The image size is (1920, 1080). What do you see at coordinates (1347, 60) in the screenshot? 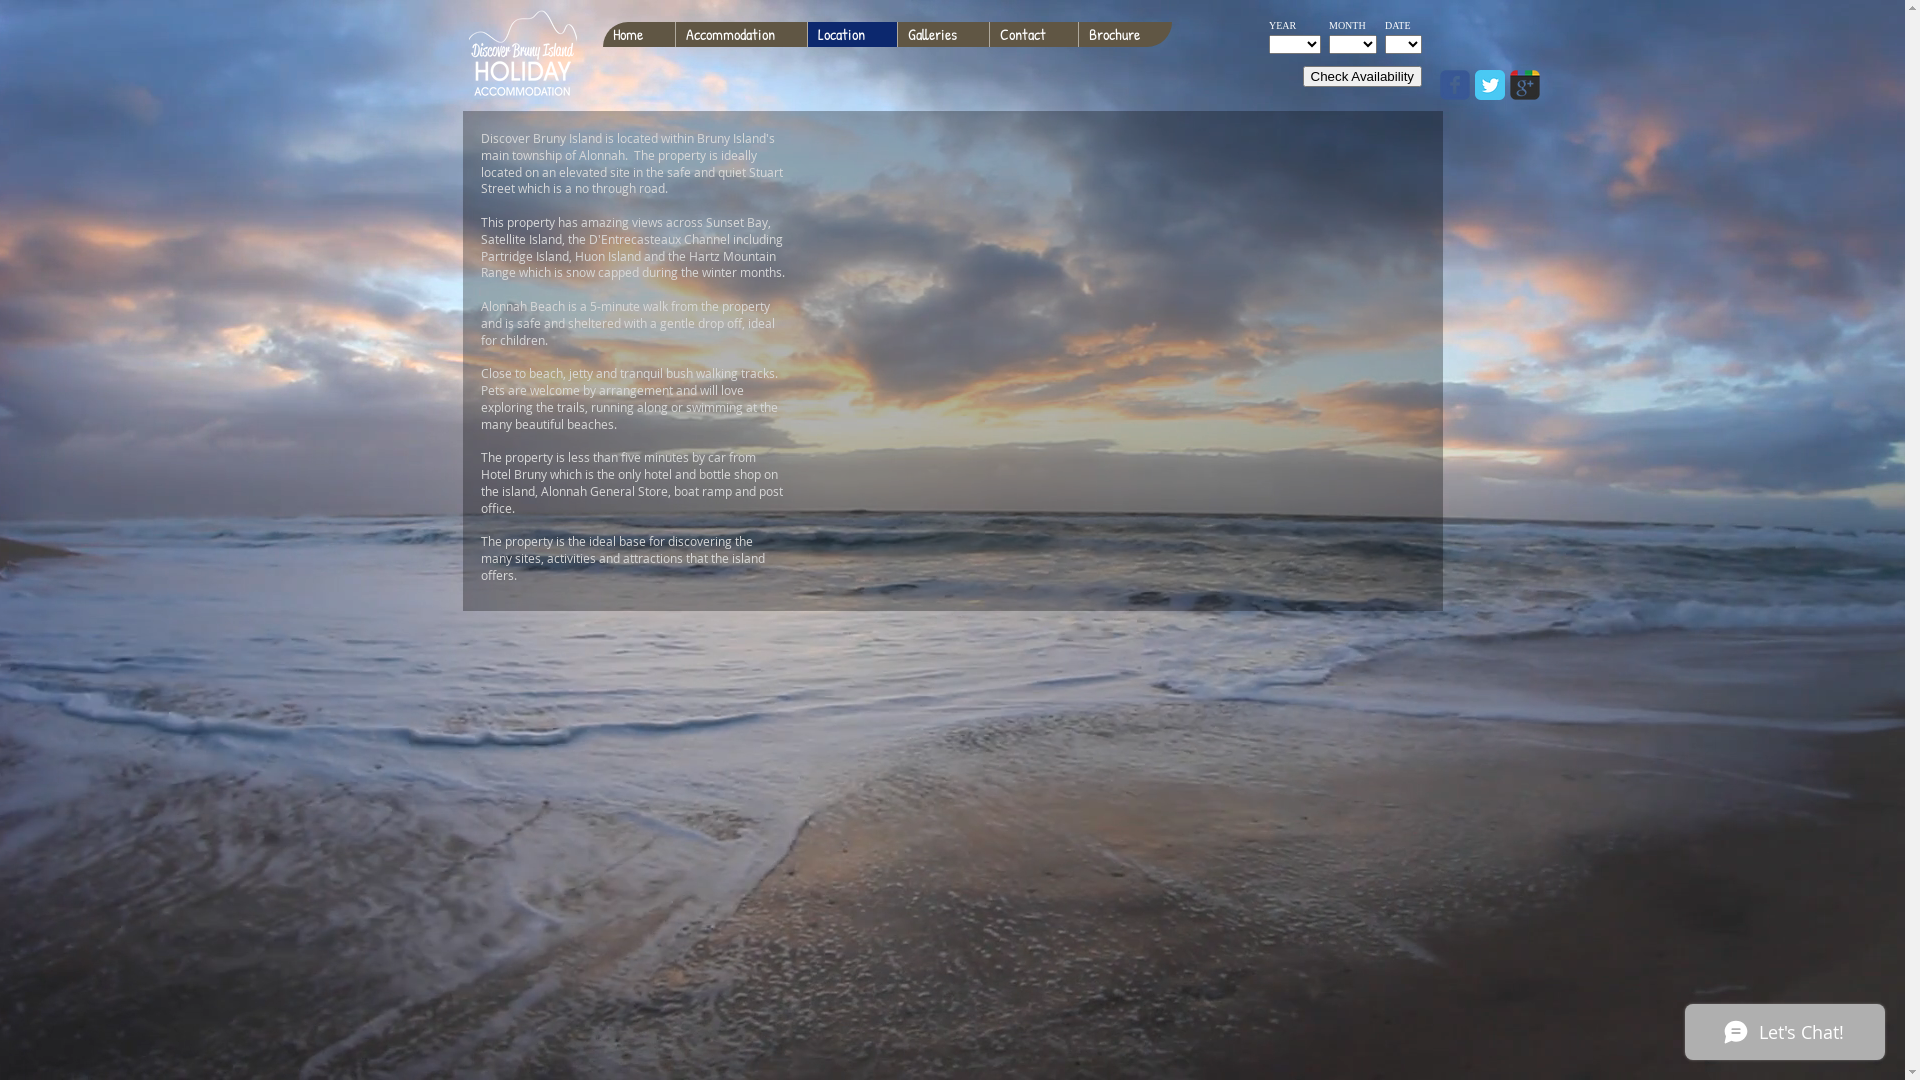
I see `Embedded Content` at bounding box center [1347, 60].